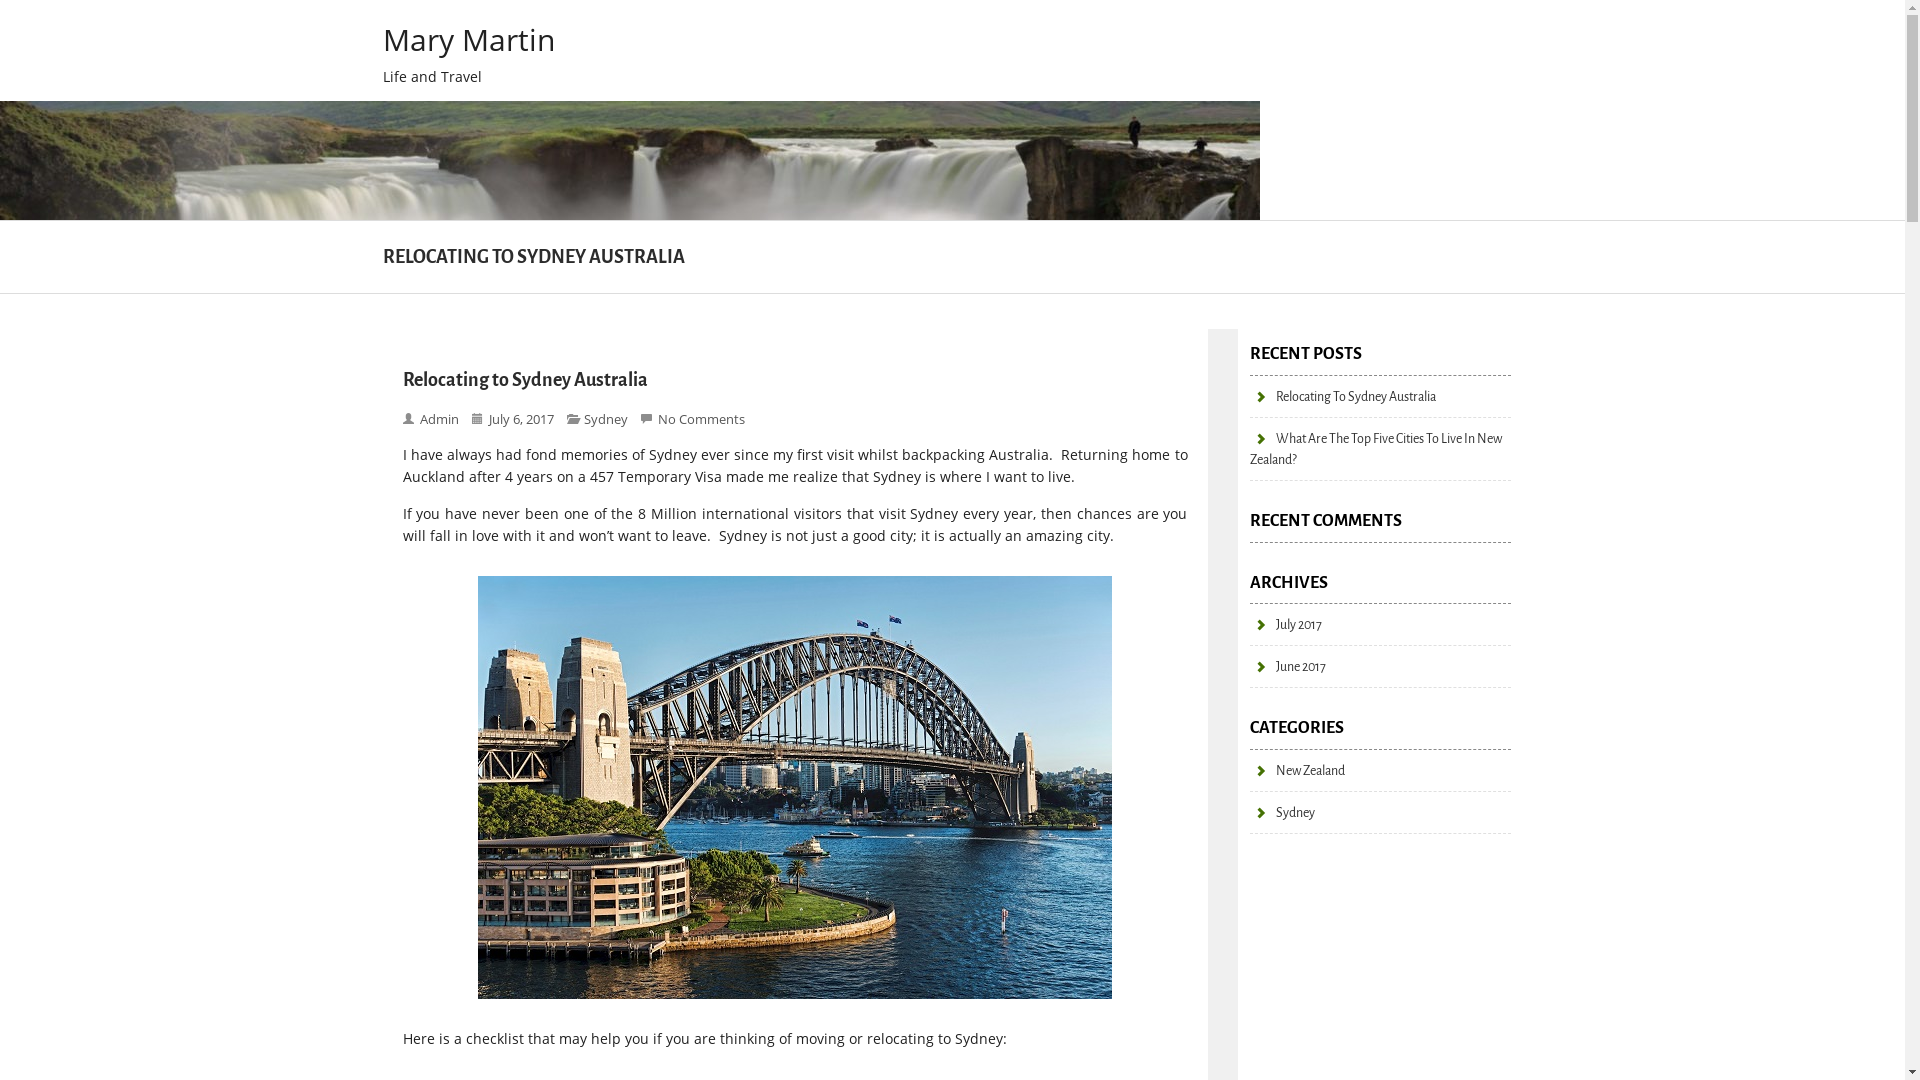  What do you see at coordinates (522, 419) in the screenshot?
I see `July 6, 2017` at bounding box center [522, 419].